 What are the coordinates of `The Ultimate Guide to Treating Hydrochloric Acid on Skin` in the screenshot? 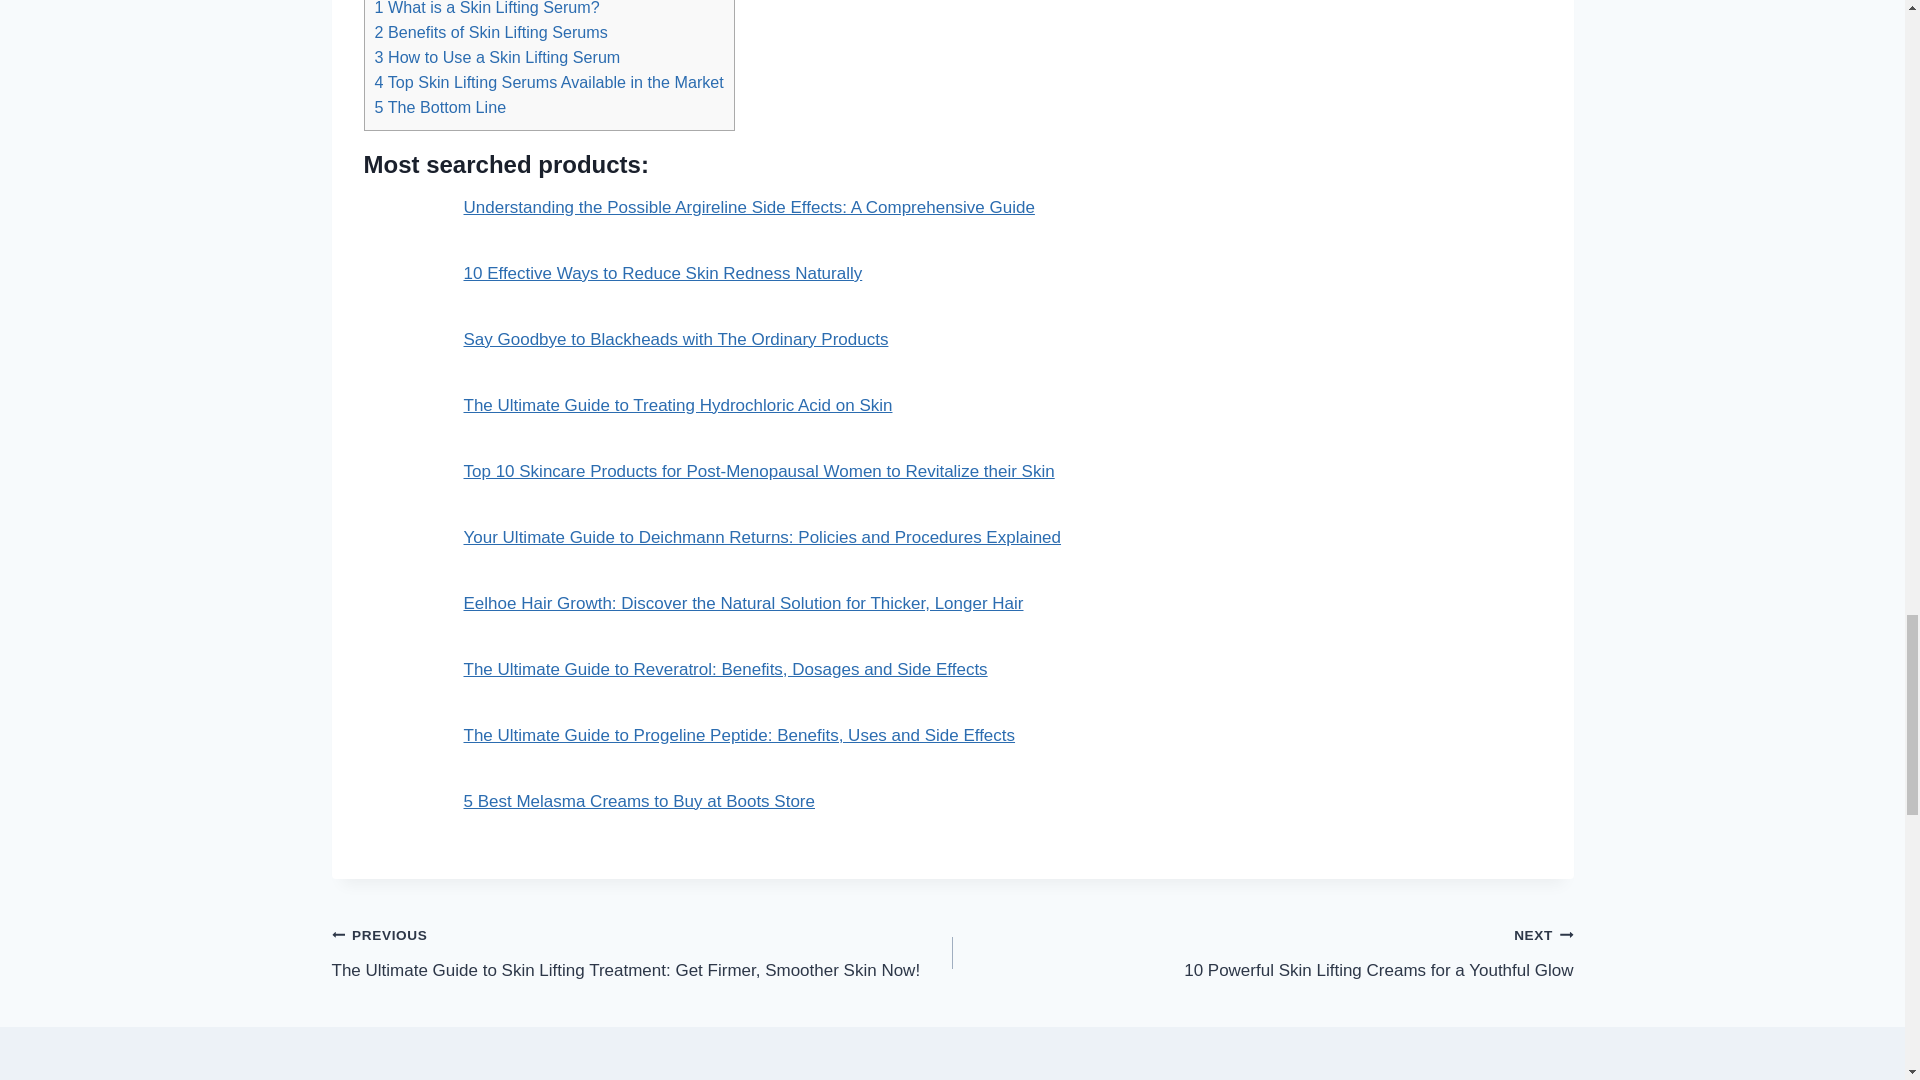 It's located at (678, 405).